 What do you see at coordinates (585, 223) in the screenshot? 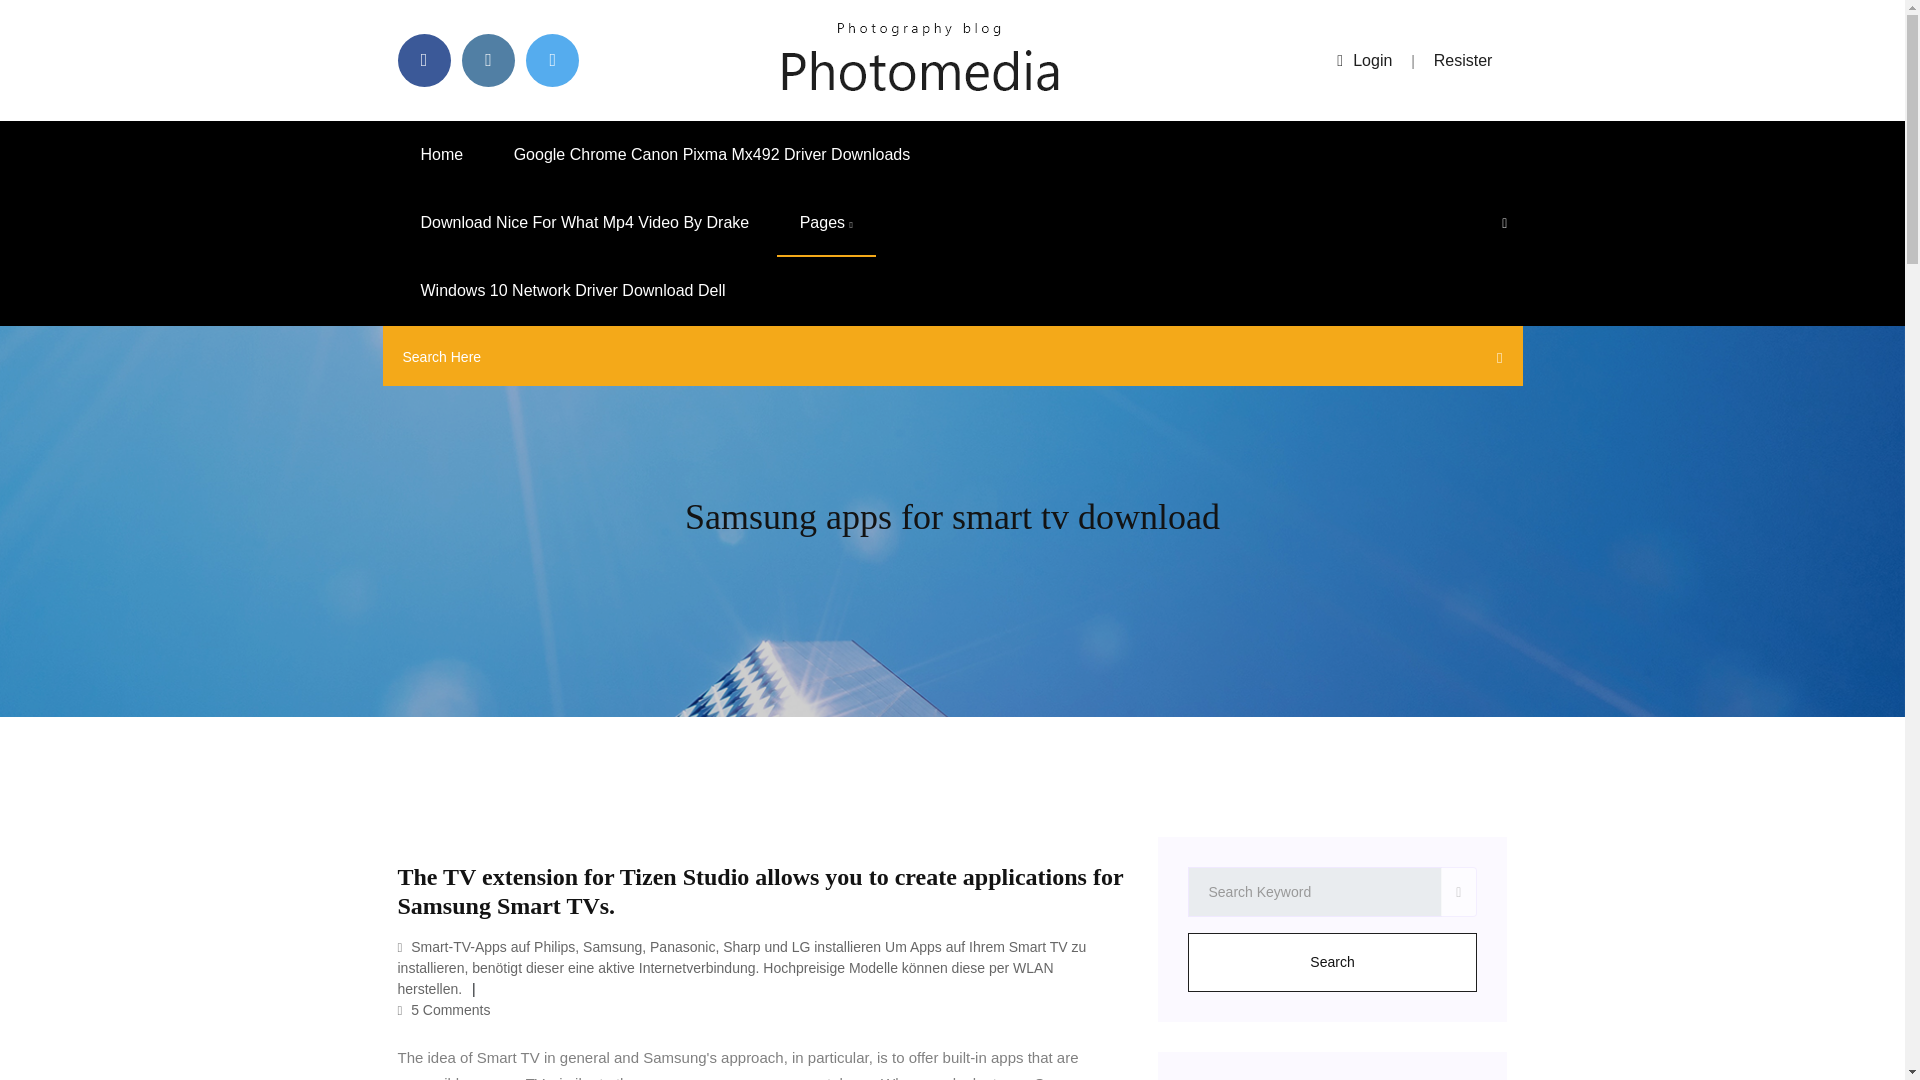
I see `Download Nice For What Mp4 Video By Drake` at bounding box center [585, 223].